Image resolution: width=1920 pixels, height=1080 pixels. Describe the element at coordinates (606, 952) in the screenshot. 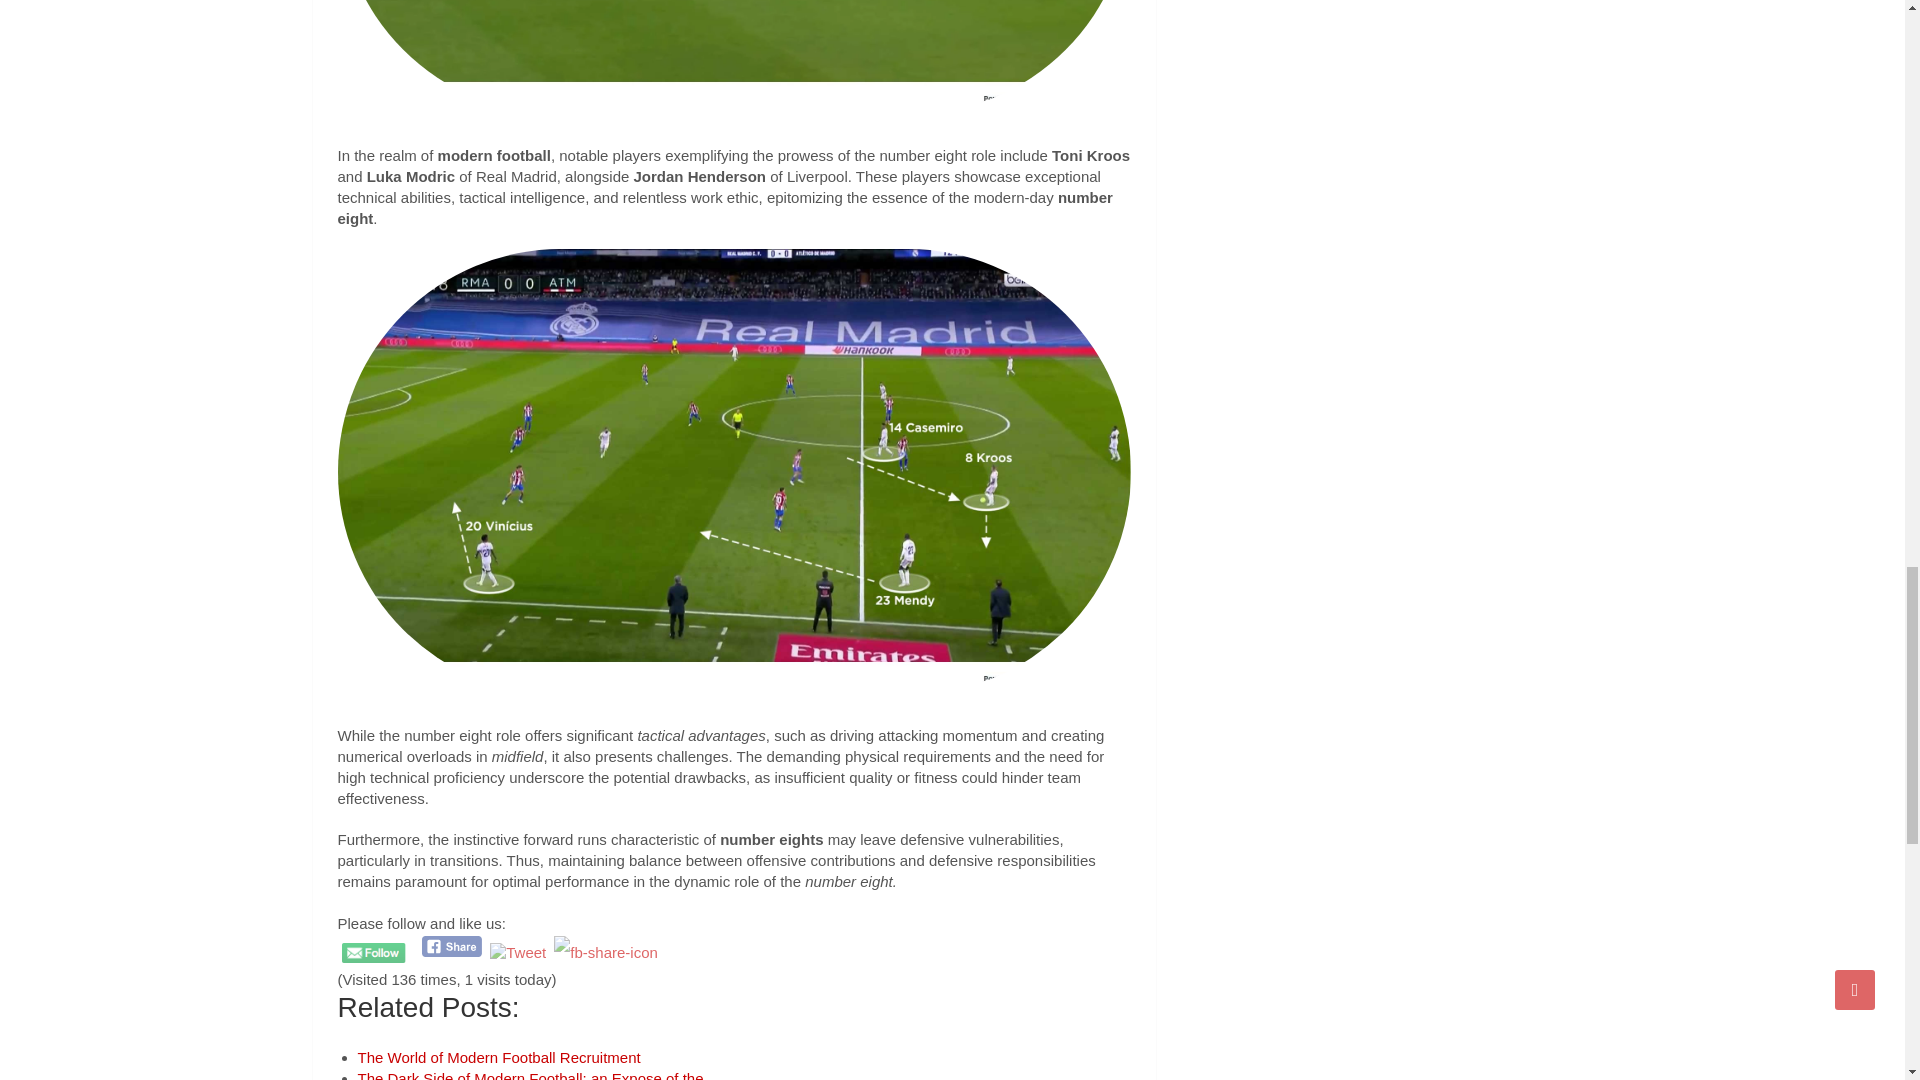

I see `Pin Share` at that location.